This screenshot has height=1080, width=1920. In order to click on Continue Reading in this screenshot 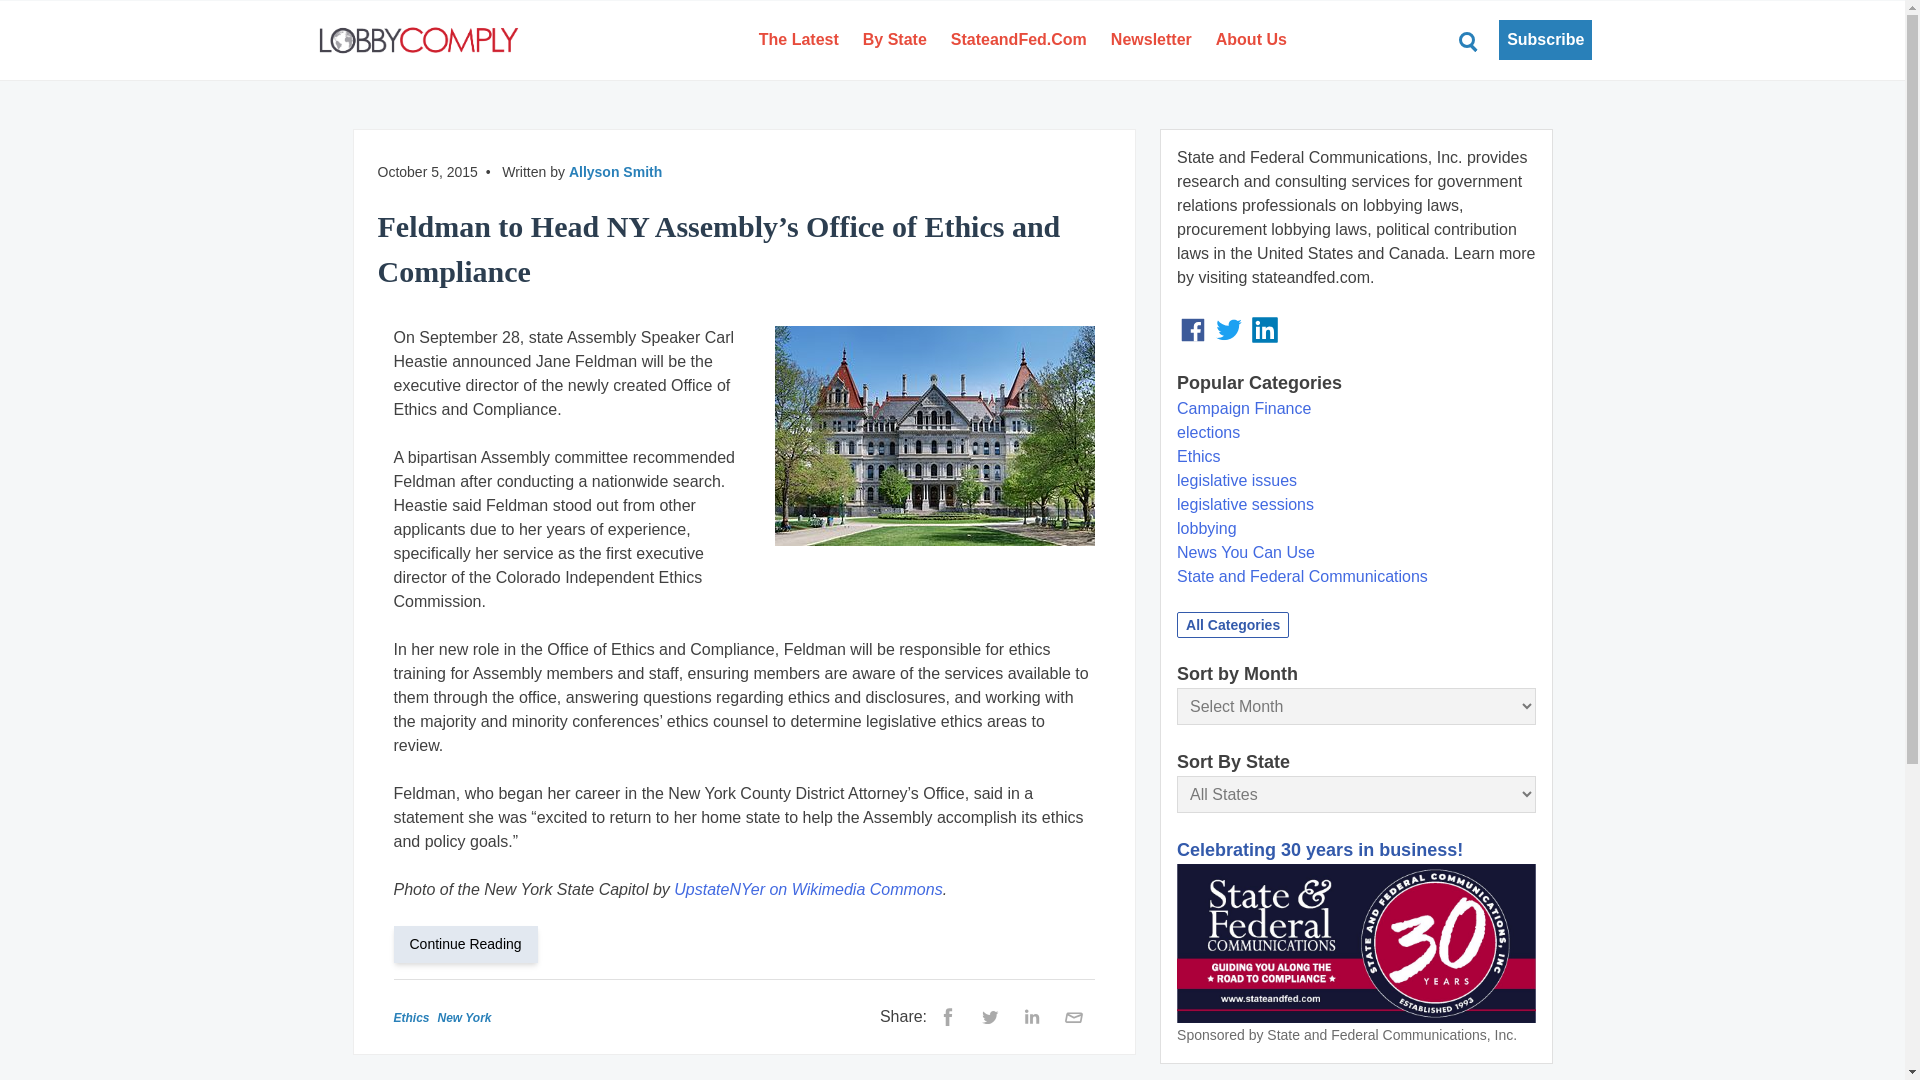, I will do `click(474, 943)`.